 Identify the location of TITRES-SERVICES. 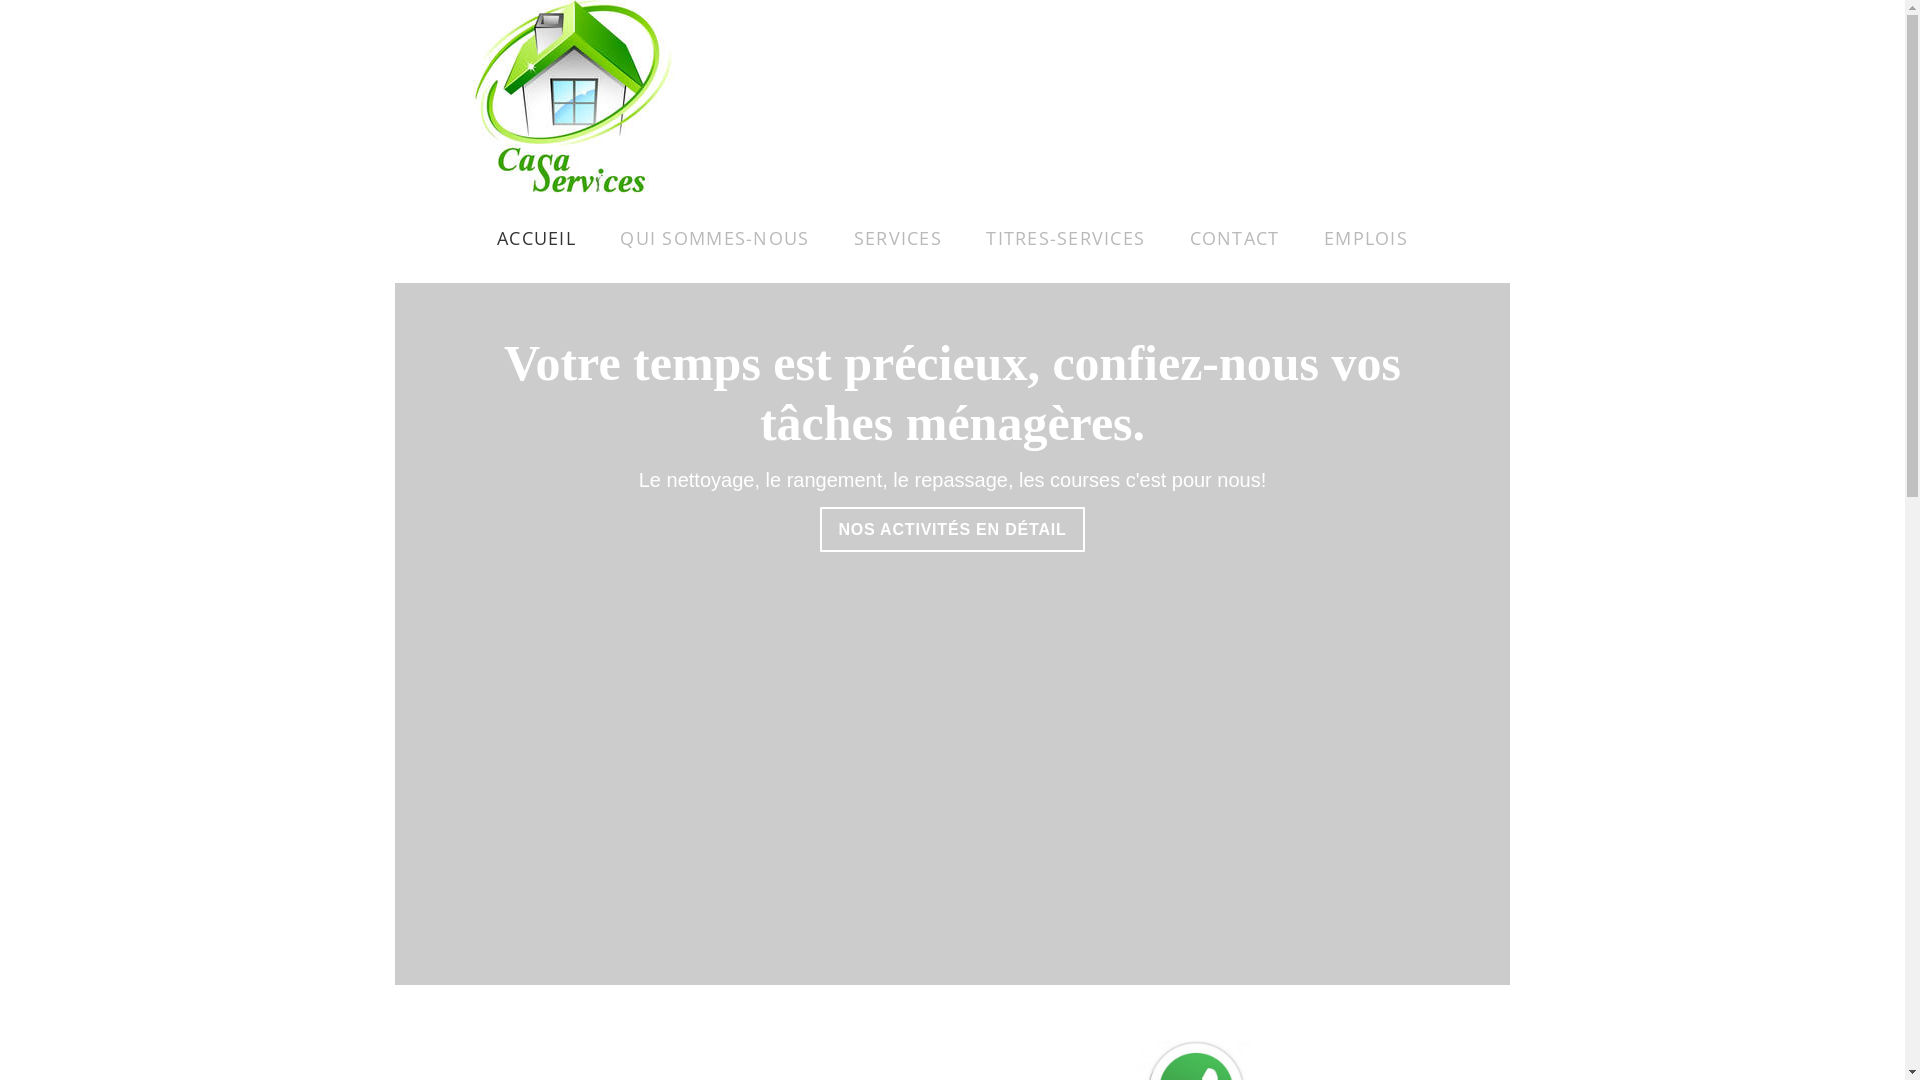
(1066, 238).